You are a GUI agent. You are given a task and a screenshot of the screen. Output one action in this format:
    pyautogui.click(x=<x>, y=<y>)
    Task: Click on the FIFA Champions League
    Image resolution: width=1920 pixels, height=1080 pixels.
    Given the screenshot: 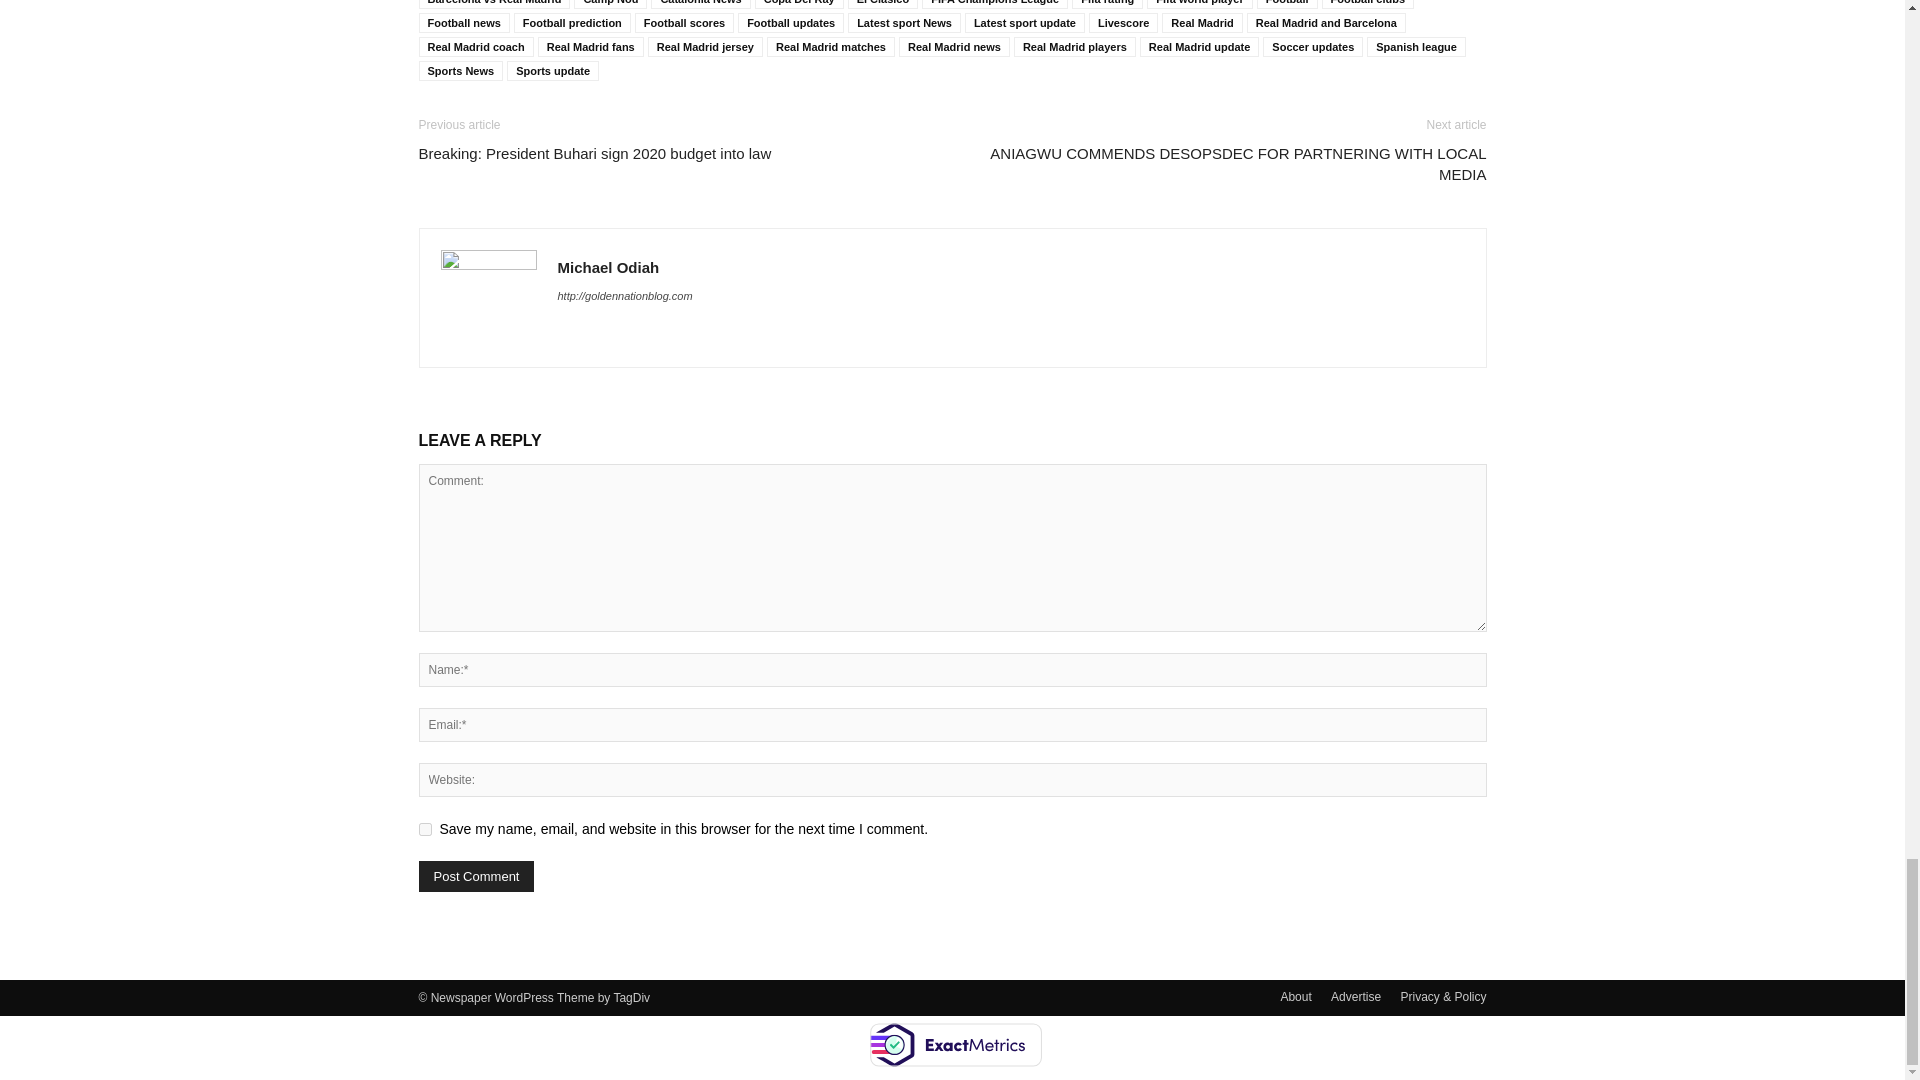 What is the action you would take?
    pyautogui.click(x=994, y=4)
    